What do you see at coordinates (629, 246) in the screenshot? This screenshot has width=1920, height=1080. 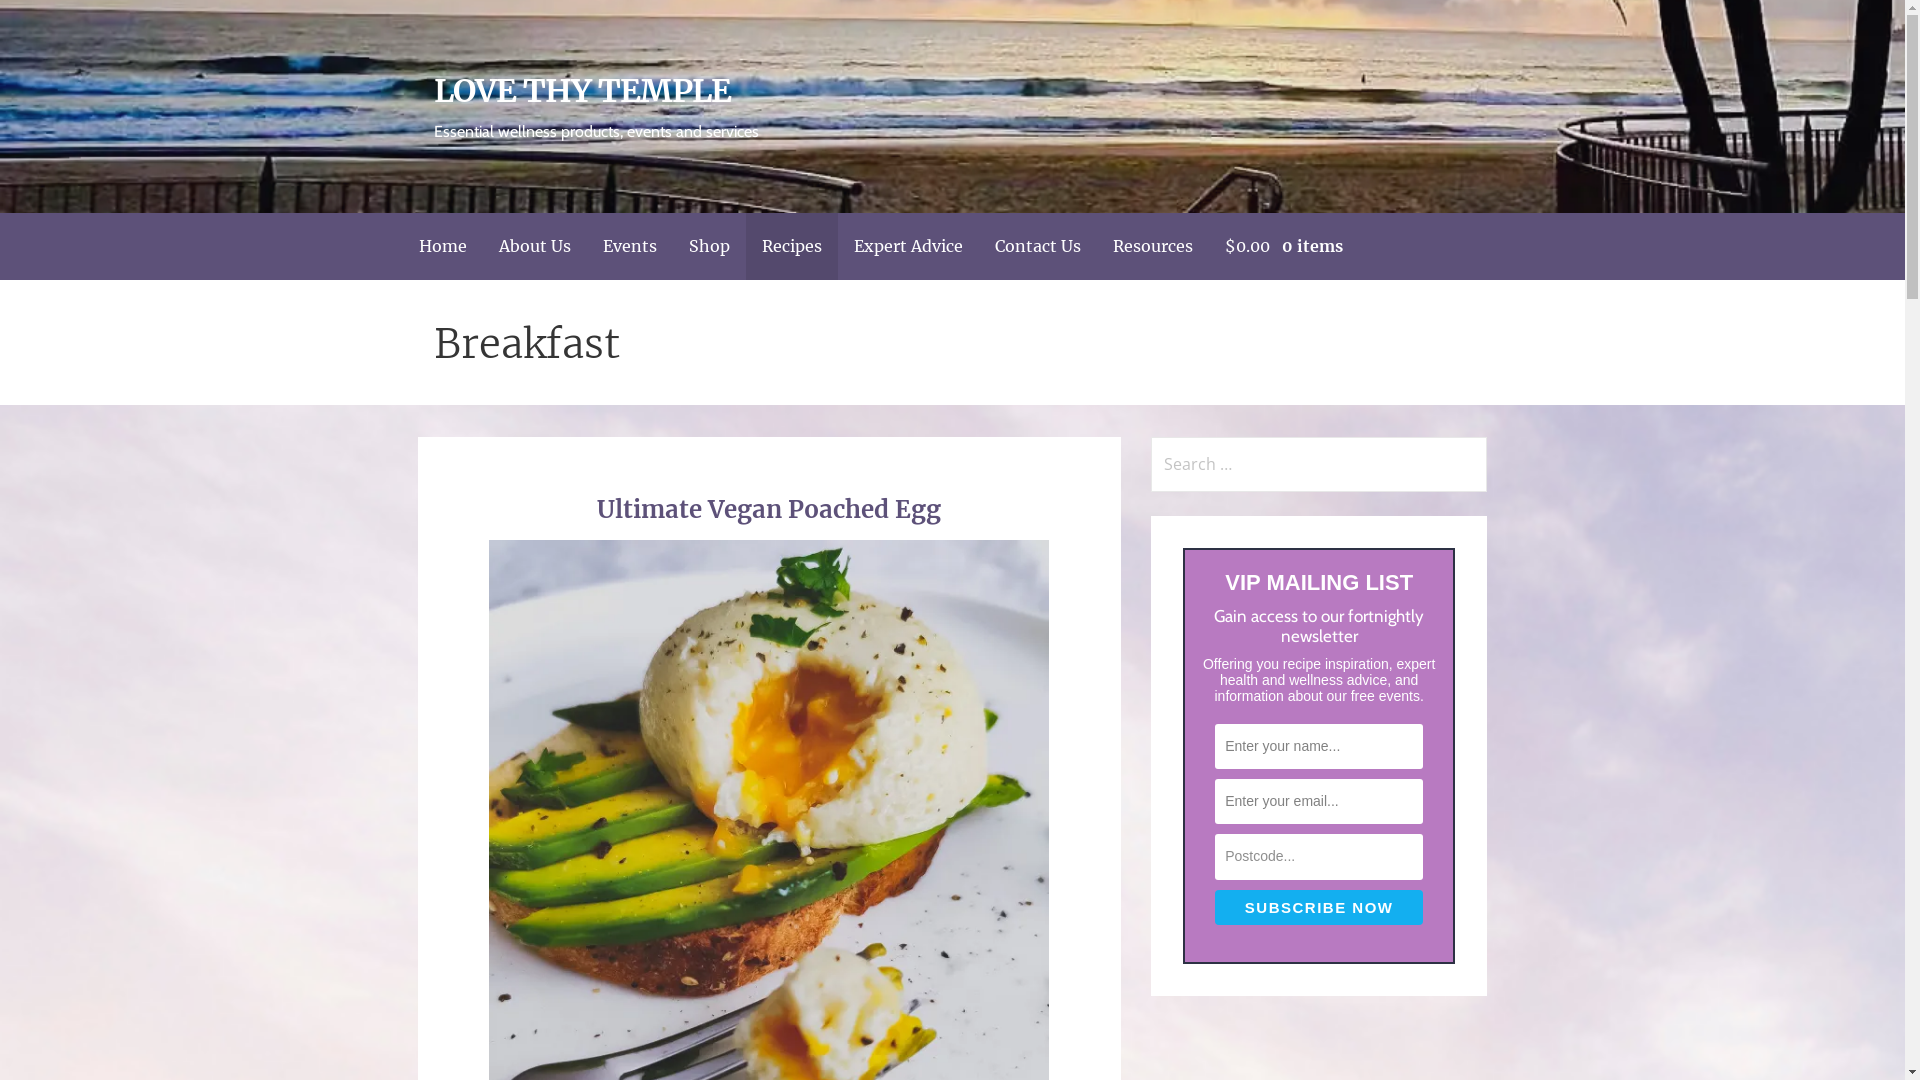 I see `Events` at bounding box center [629, 246].